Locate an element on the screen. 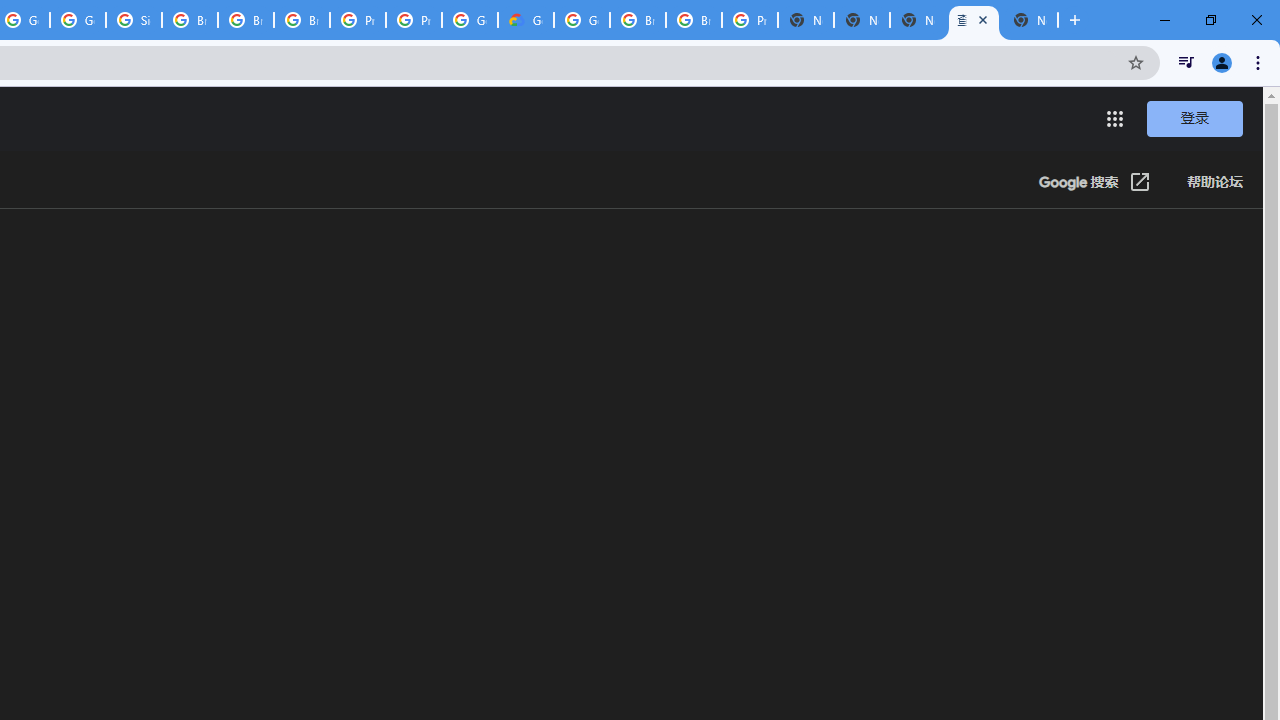 This screenshot has width=1280, height=720. Browse Chrome as a guest - Computer - Google Chrome Help is located at coordinates (638, 20).